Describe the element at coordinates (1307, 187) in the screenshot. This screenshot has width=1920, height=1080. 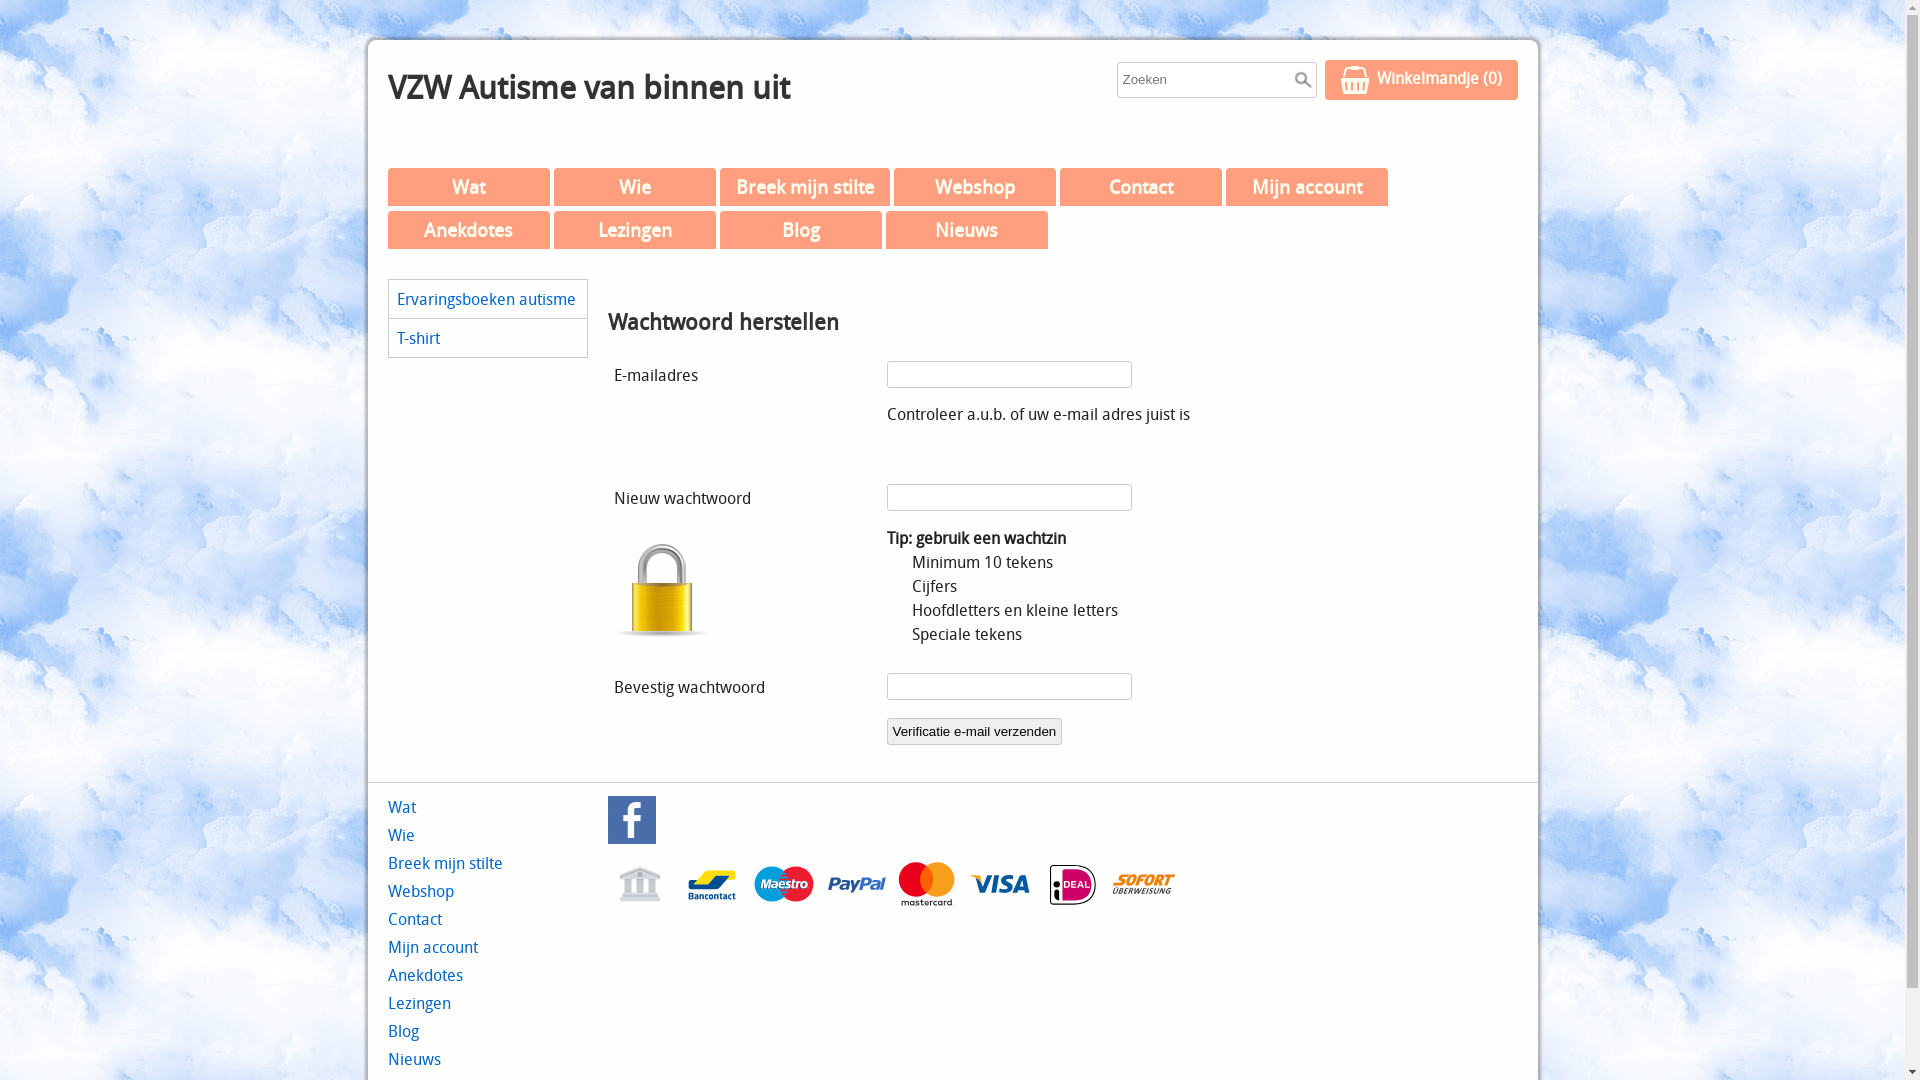
I see `Mijn account` at that location.